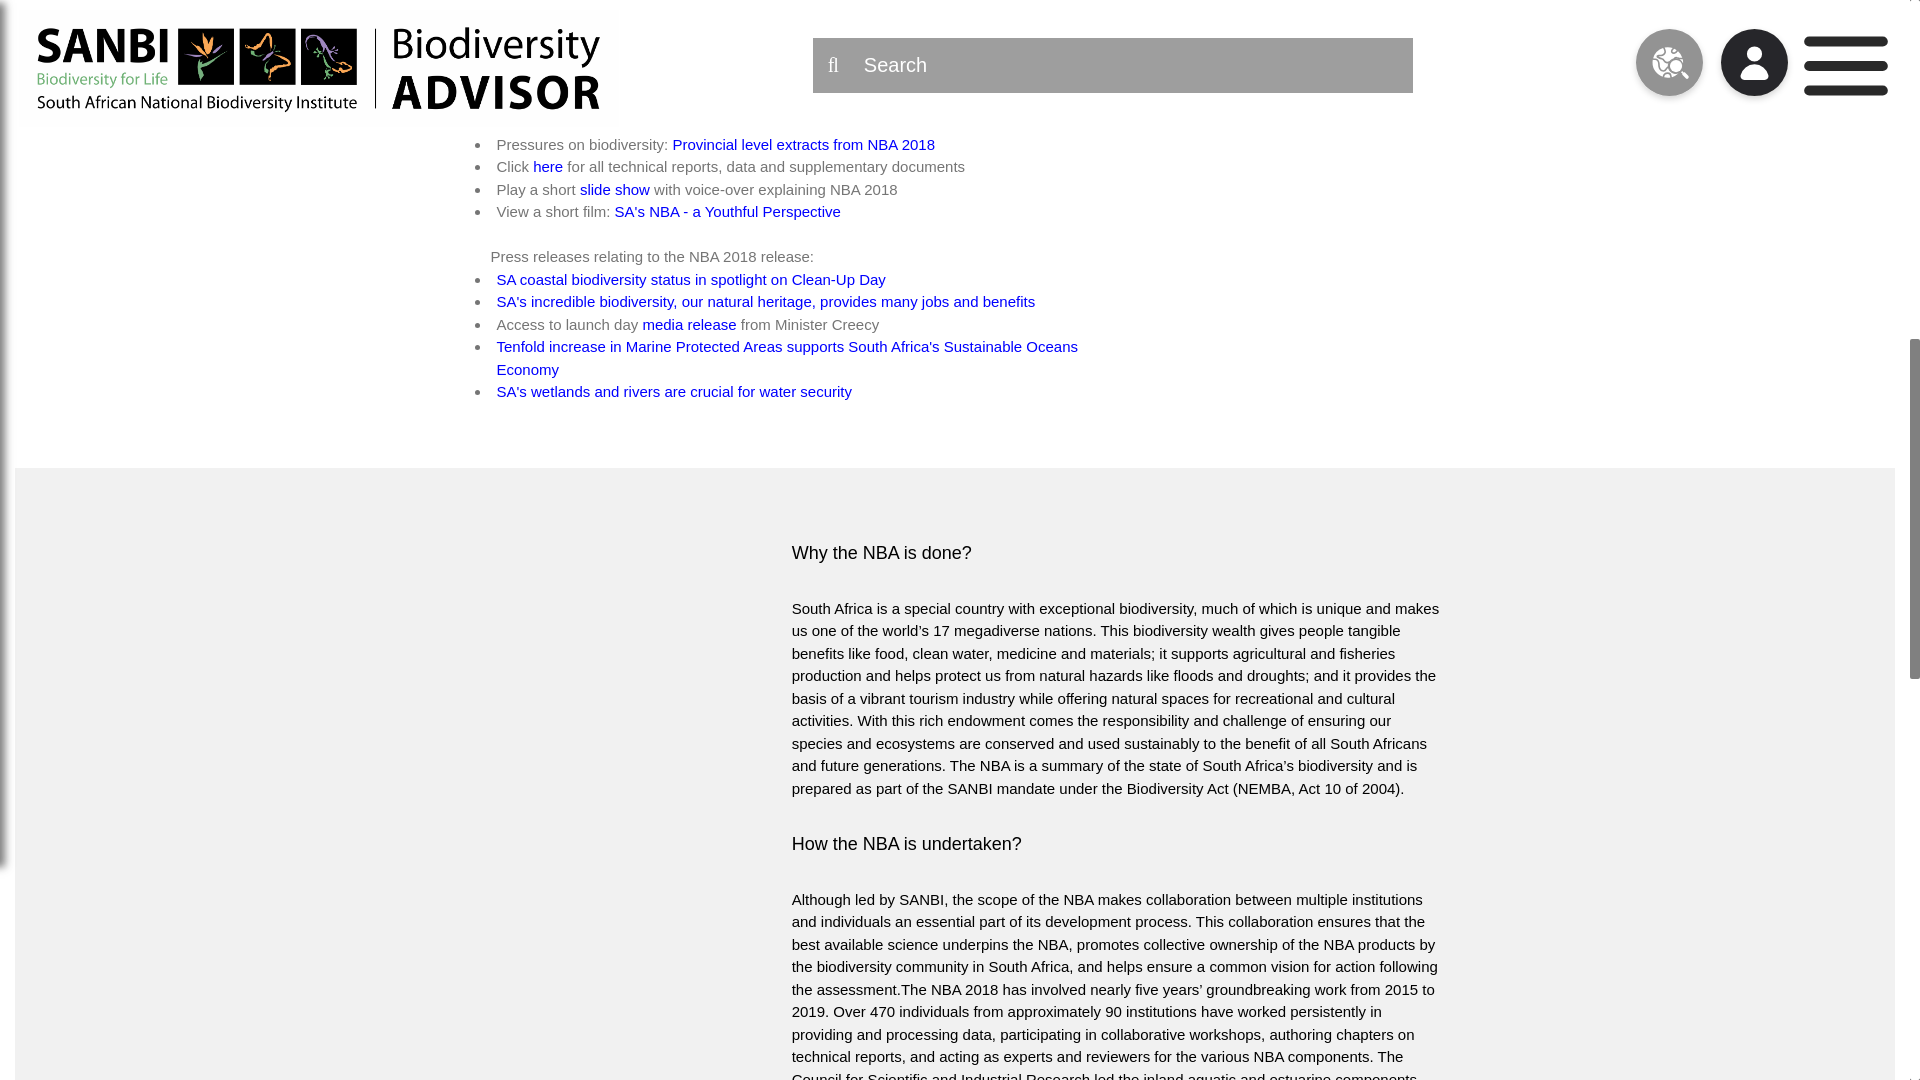  I want to click on Synthesis Report Book, so click(572, 99).